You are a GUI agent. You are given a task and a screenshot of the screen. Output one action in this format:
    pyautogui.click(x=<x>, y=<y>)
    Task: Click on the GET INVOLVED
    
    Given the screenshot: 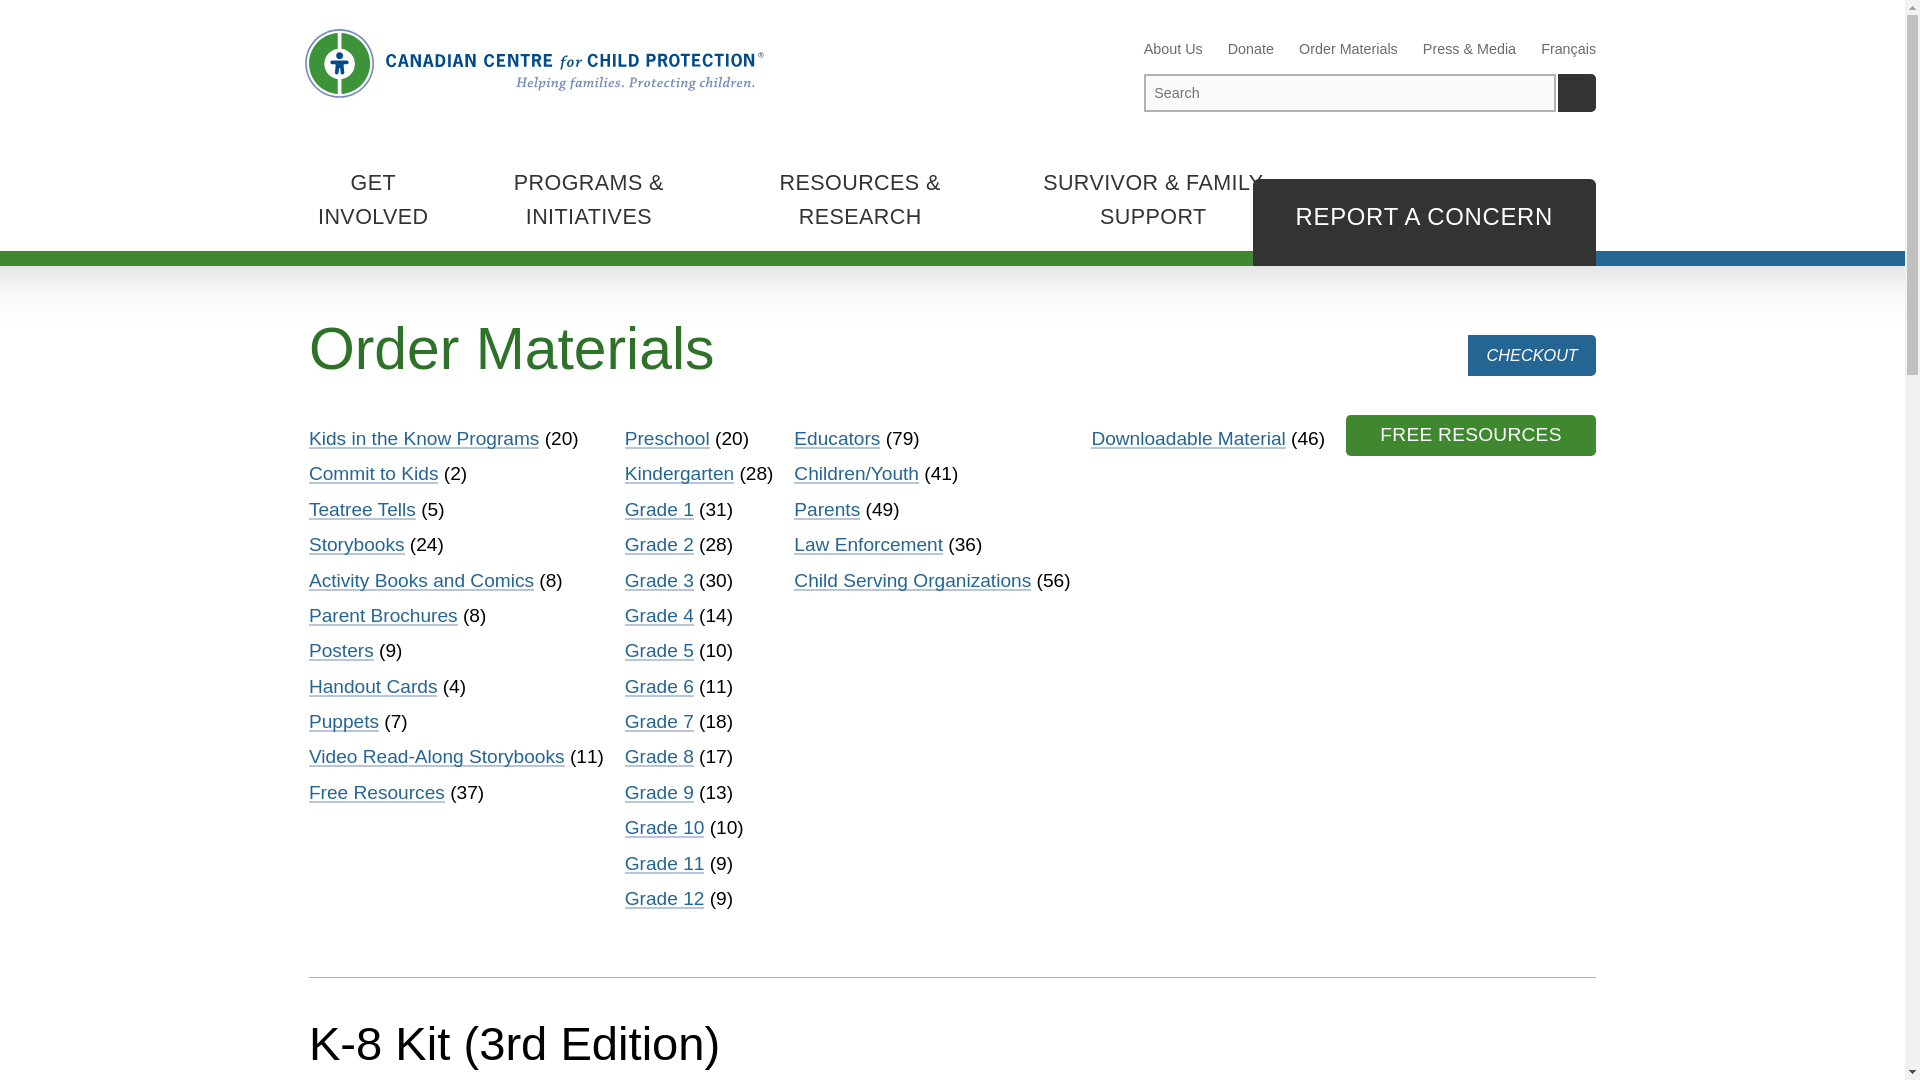 What is the action you would take?
    pyautogui.click(x=373, y=200)
    